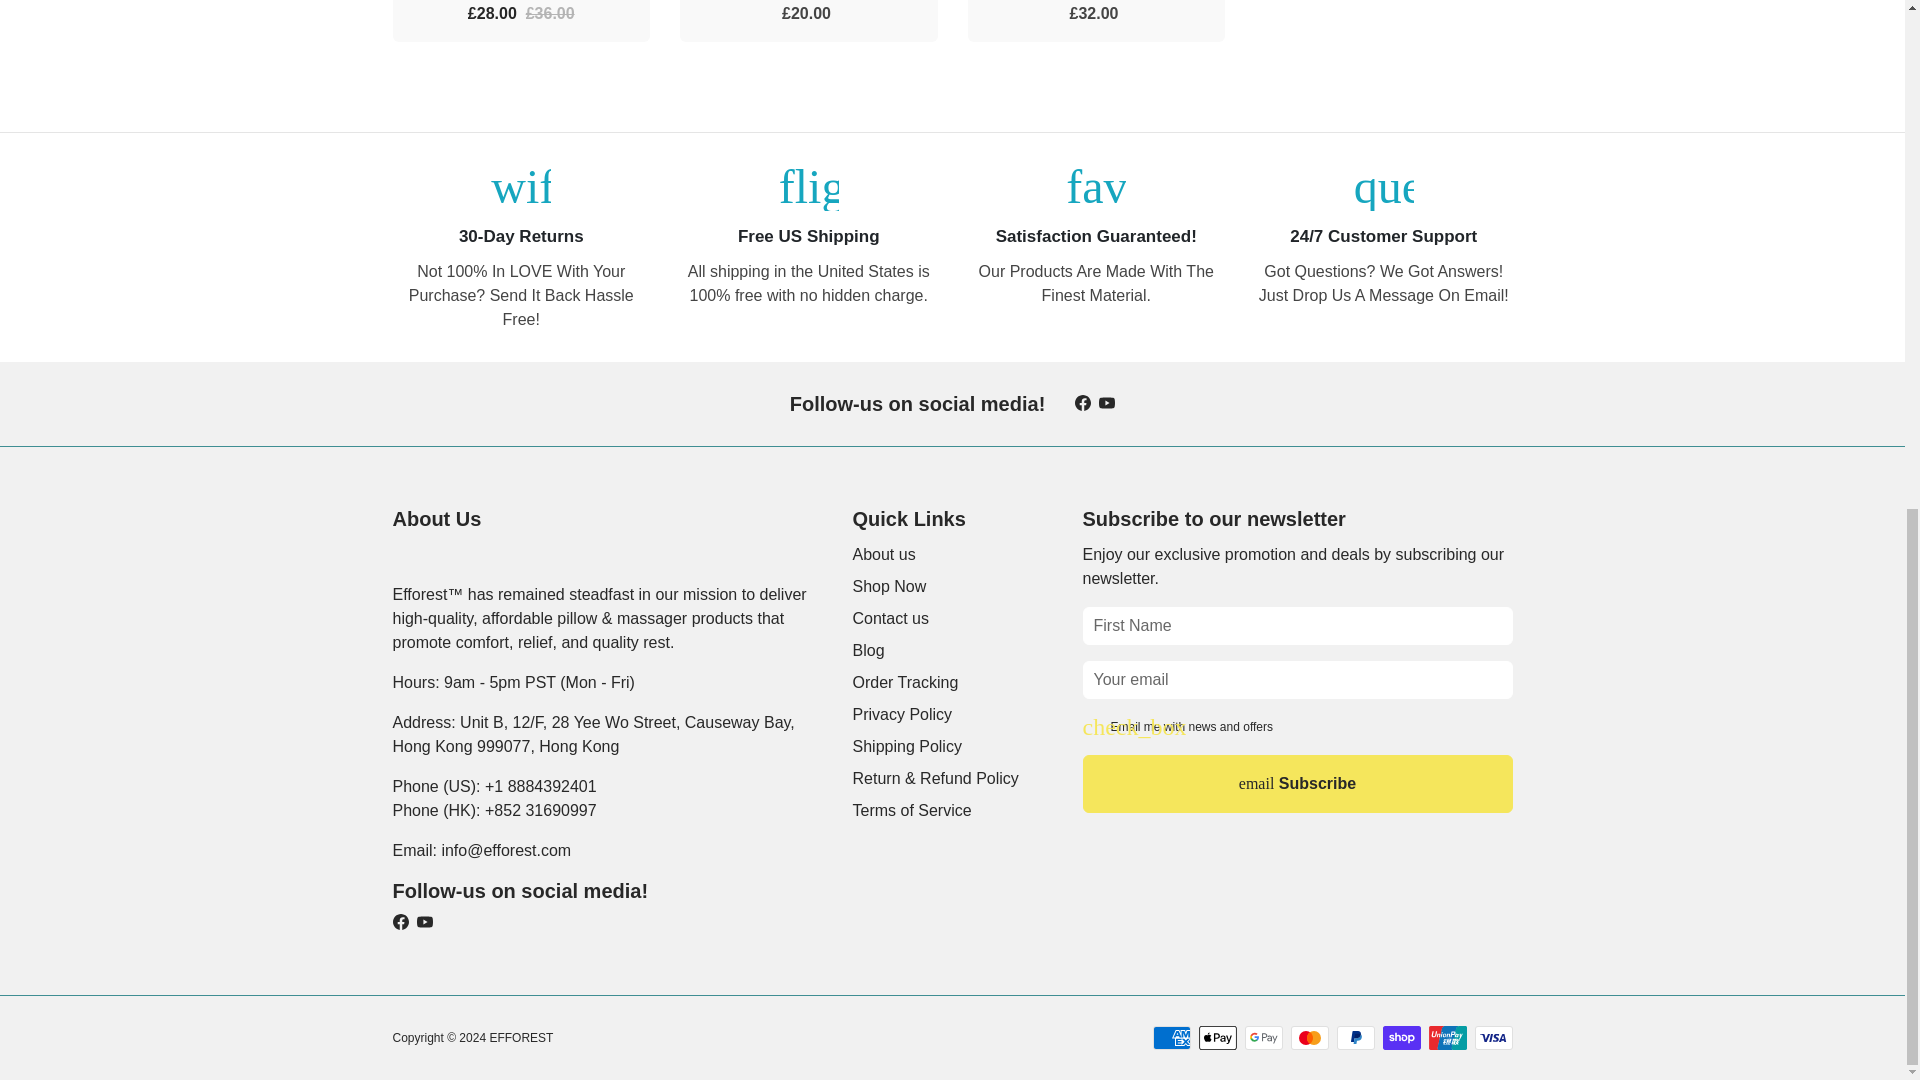 Image resolution: width=1920 pixels, height=1080 pixels. What do you see at coordinates (1355, 1038) in the screenshot?
I see `PayPal` at bounding box center [1355, 1038].